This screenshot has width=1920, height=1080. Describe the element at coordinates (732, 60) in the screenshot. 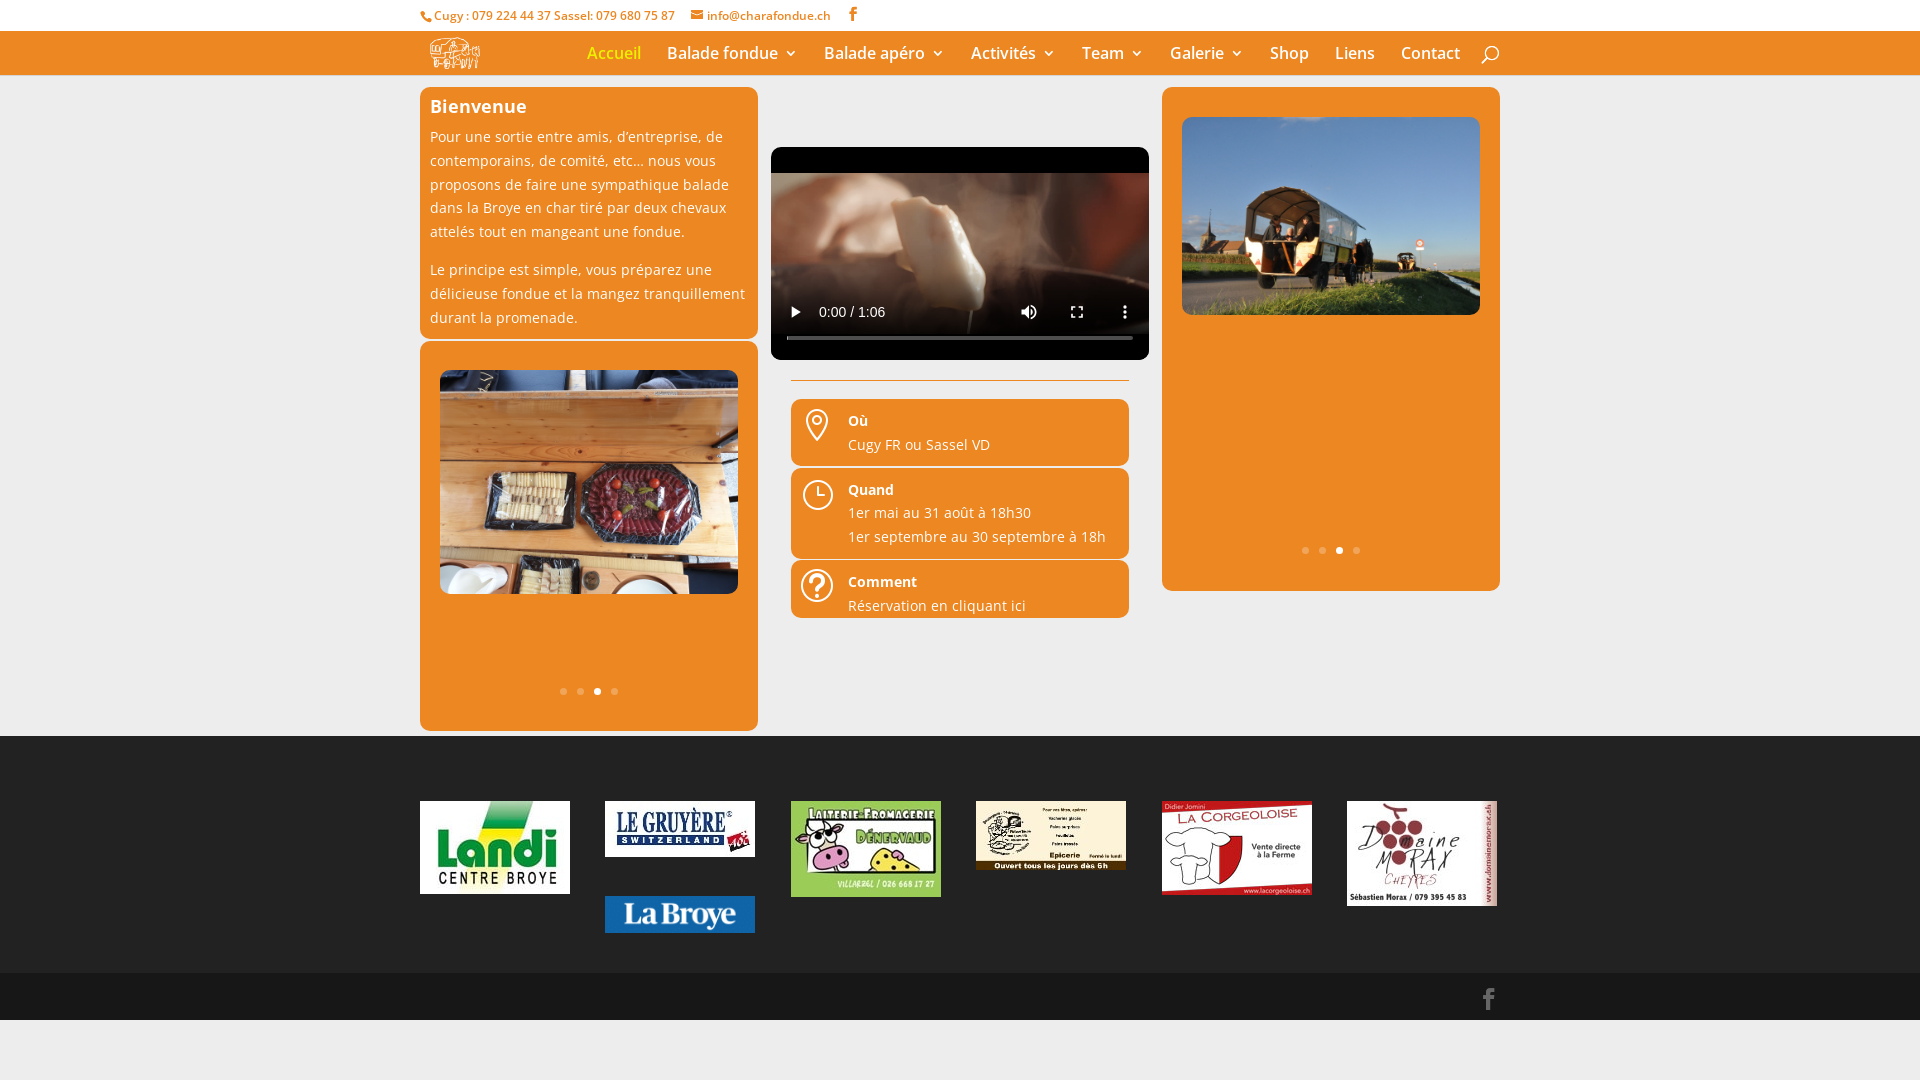

I see `Balade fondue` at that location.